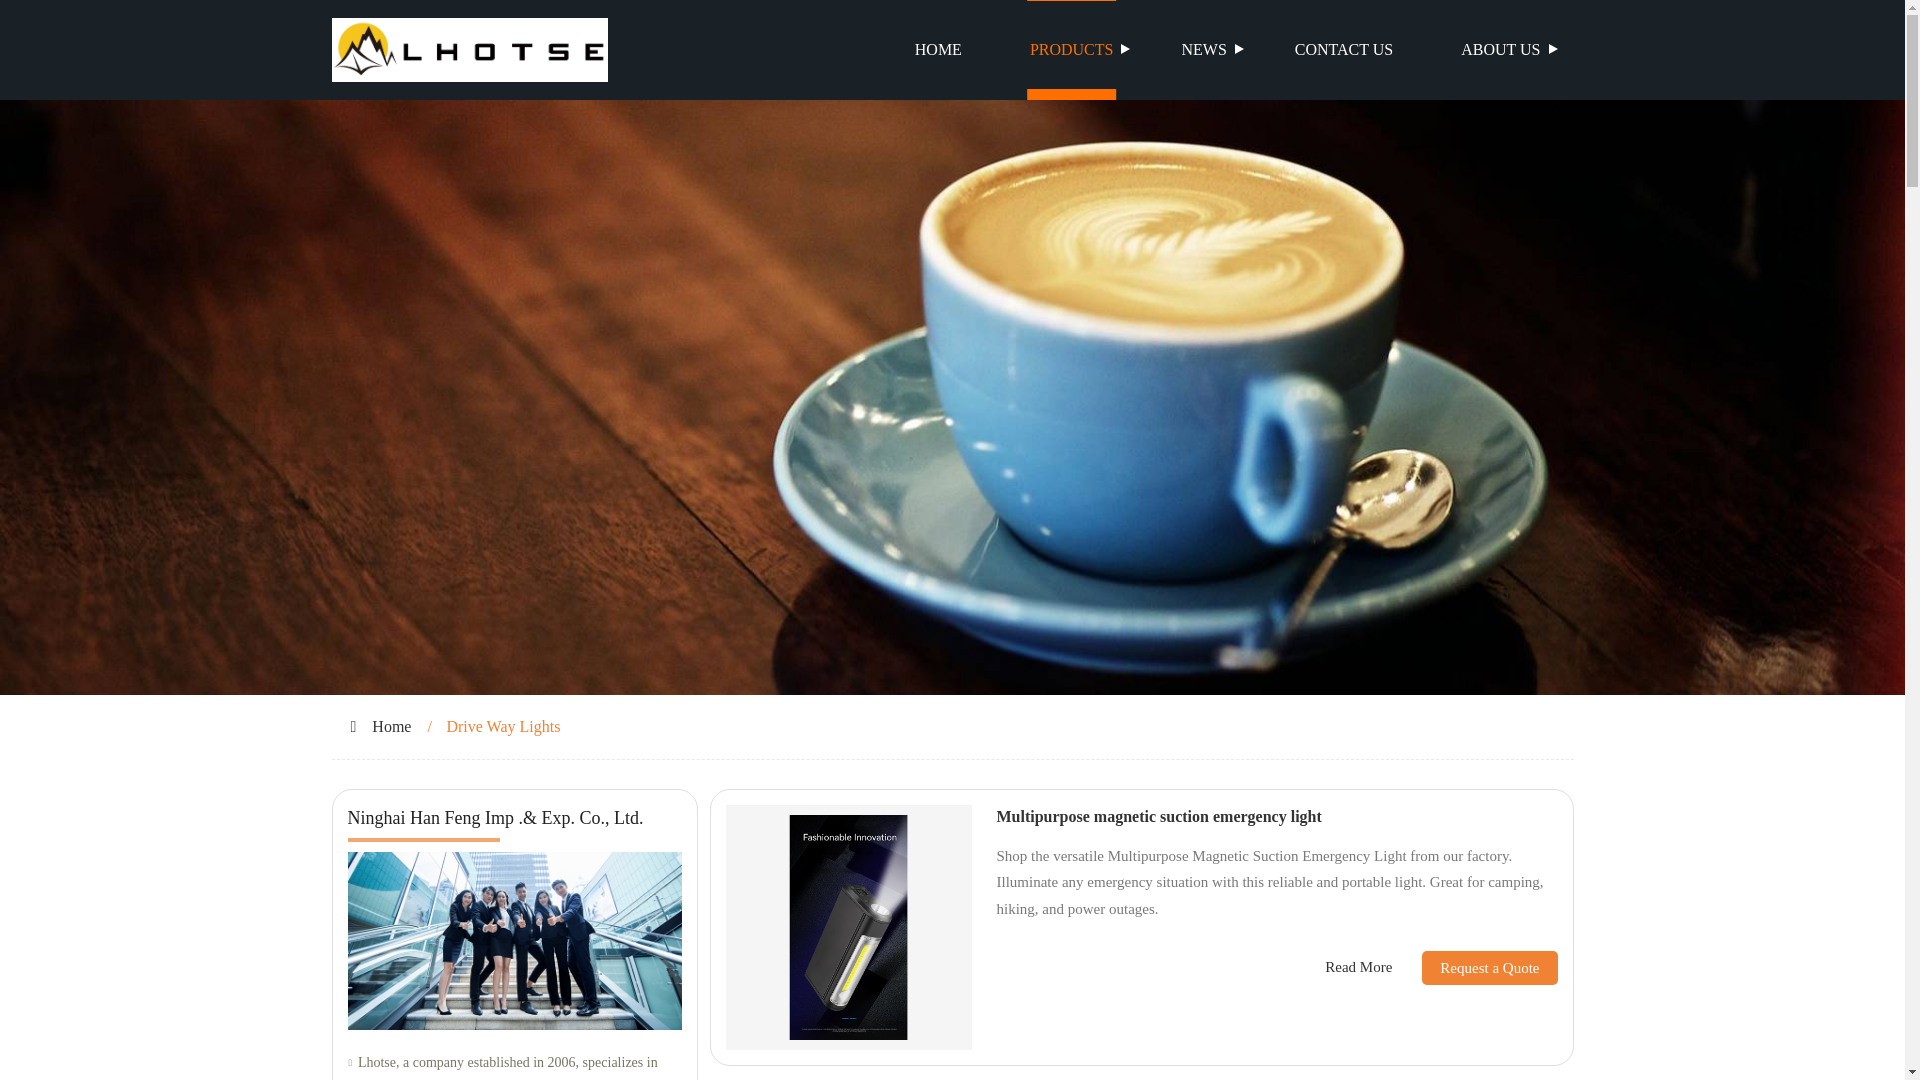 This screenshot has width=1920, height=1080. I want to click on PRODUCTS, so click(1072, 50).